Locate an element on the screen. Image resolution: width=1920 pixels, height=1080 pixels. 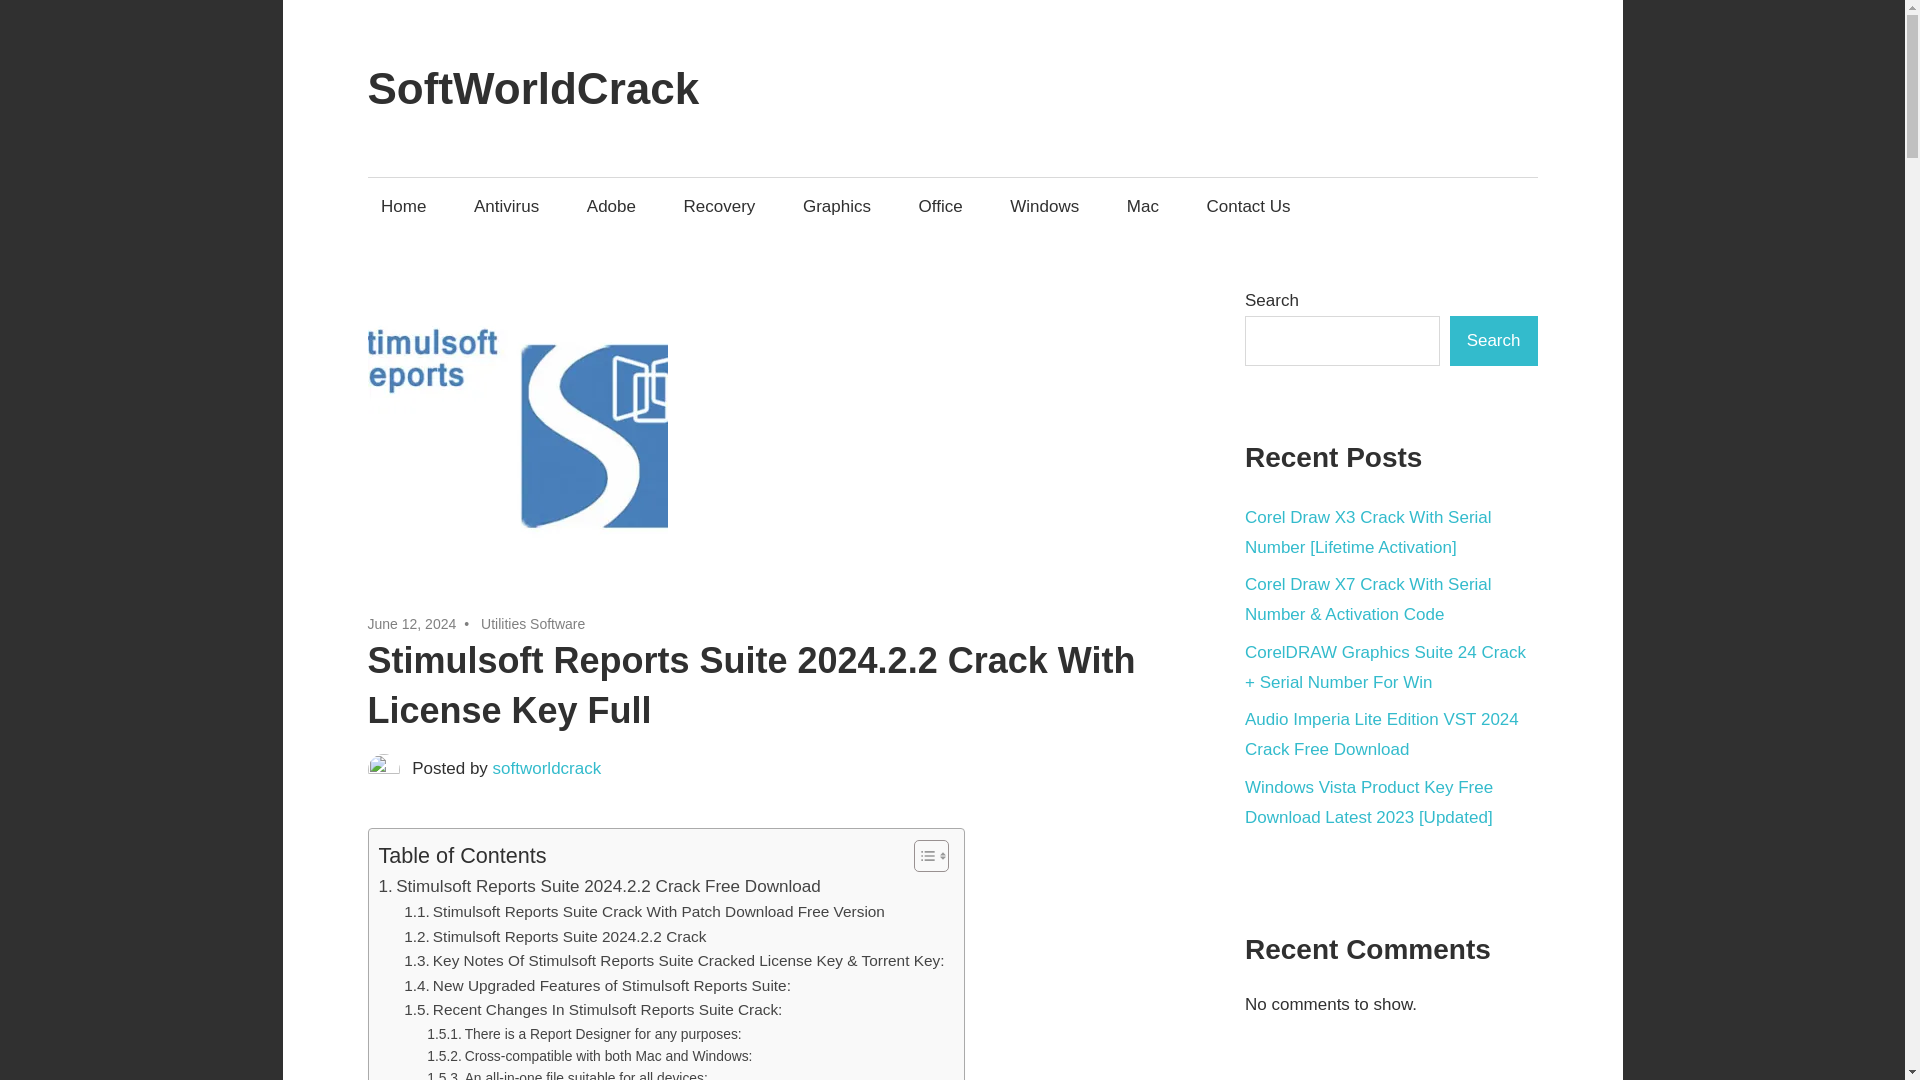
softworldcrack is located at coordinates (548, 768).